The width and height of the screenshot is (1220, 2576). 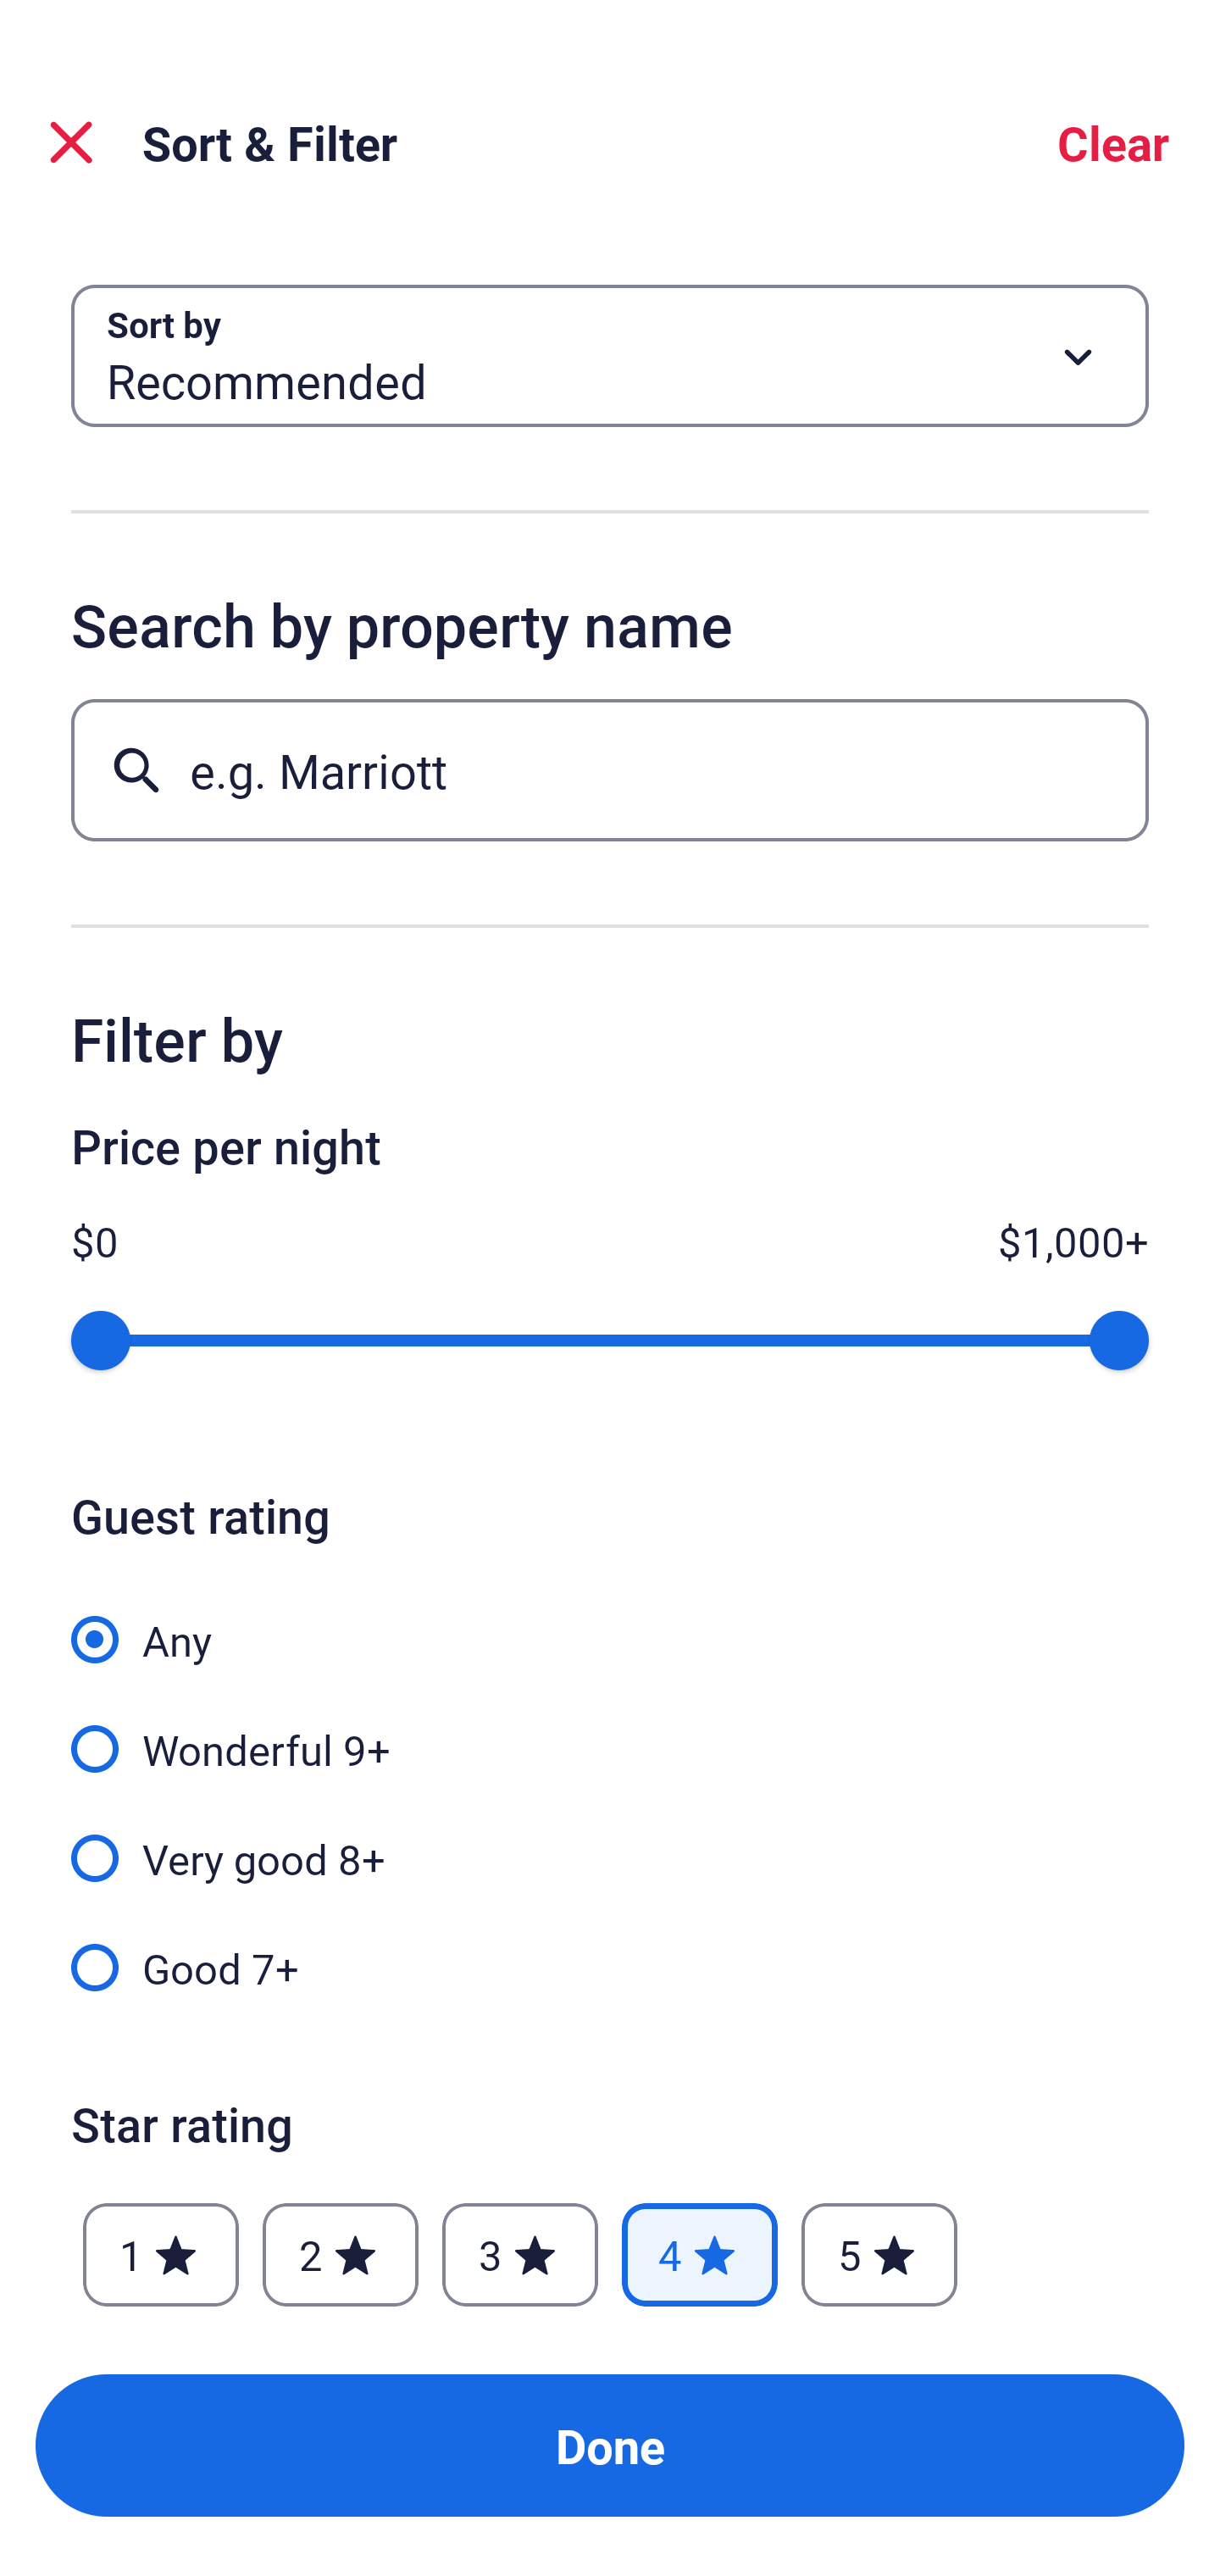 I want to click on Good 7+, so click(x=610, y=1966).